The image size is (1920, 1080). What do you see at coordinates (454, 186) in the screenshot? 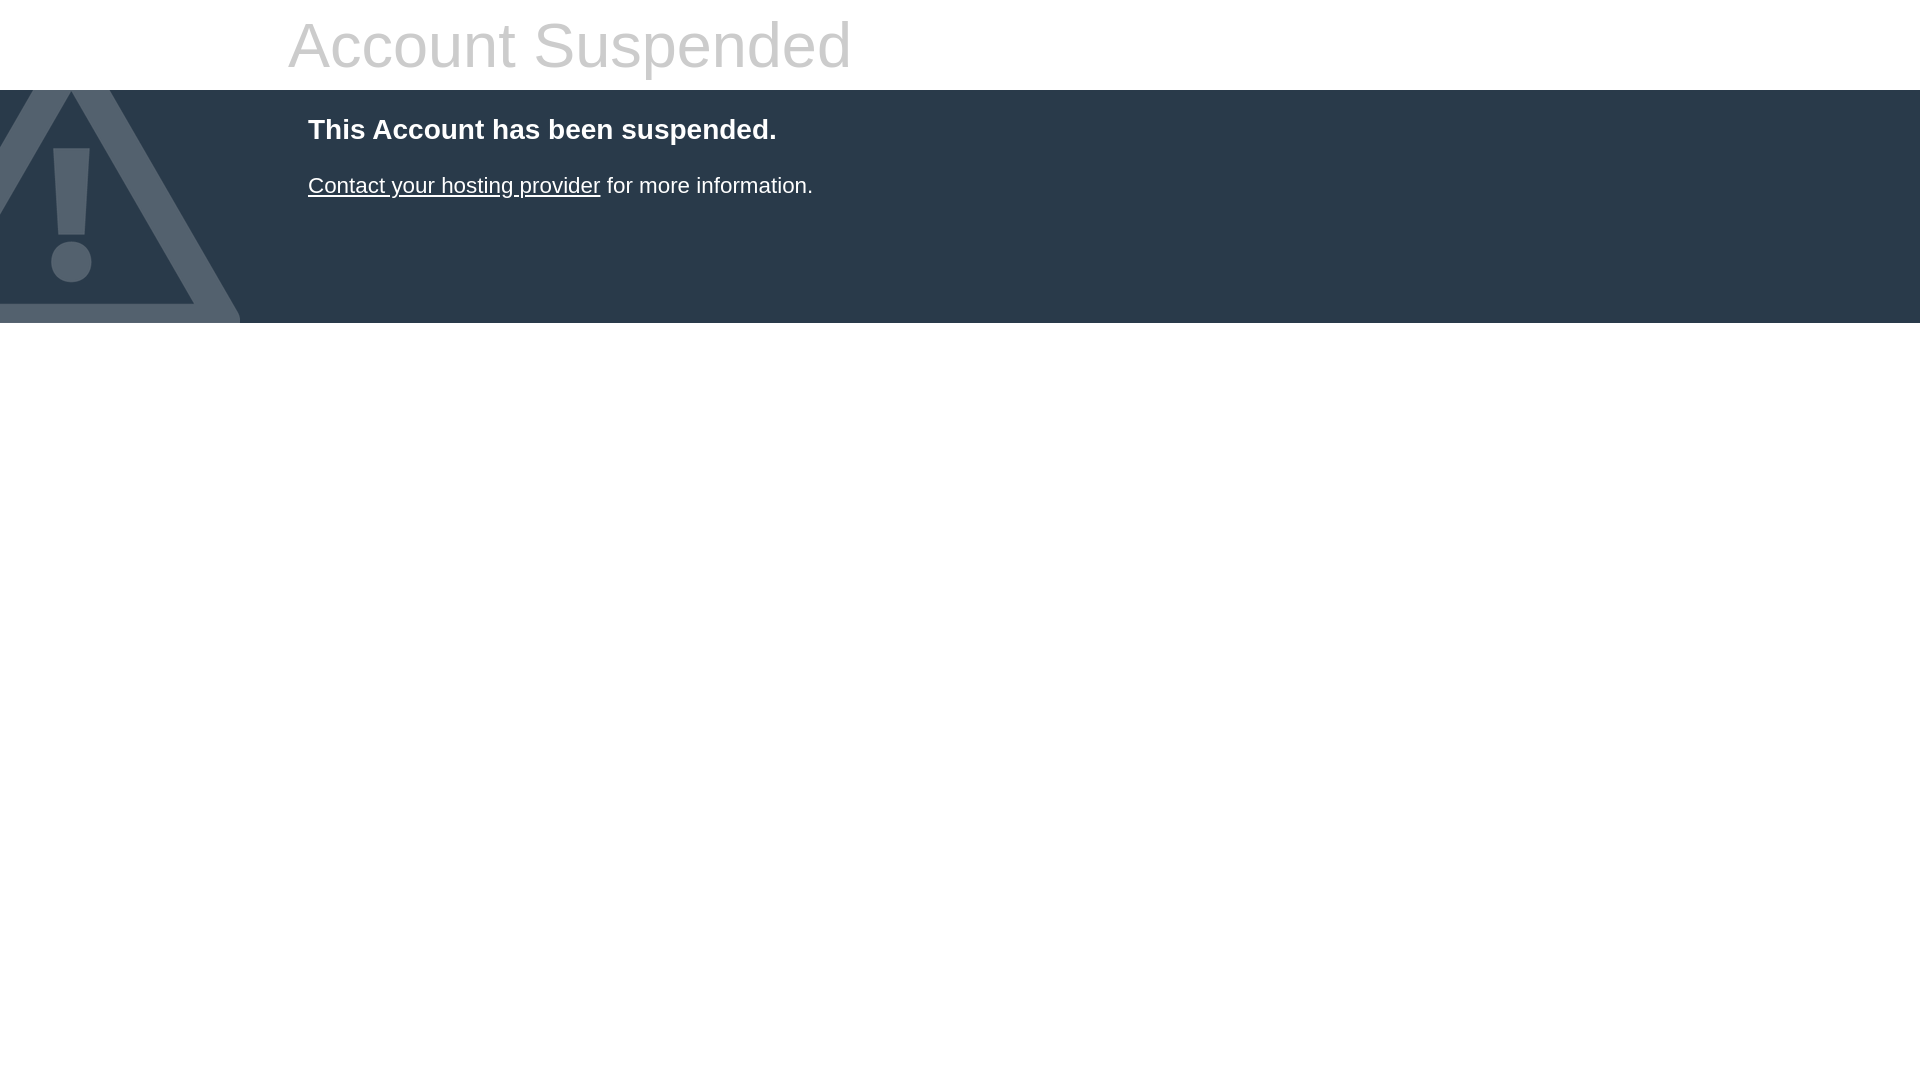
I see `Contact your hosting provider` at bounding box center [454, 186].